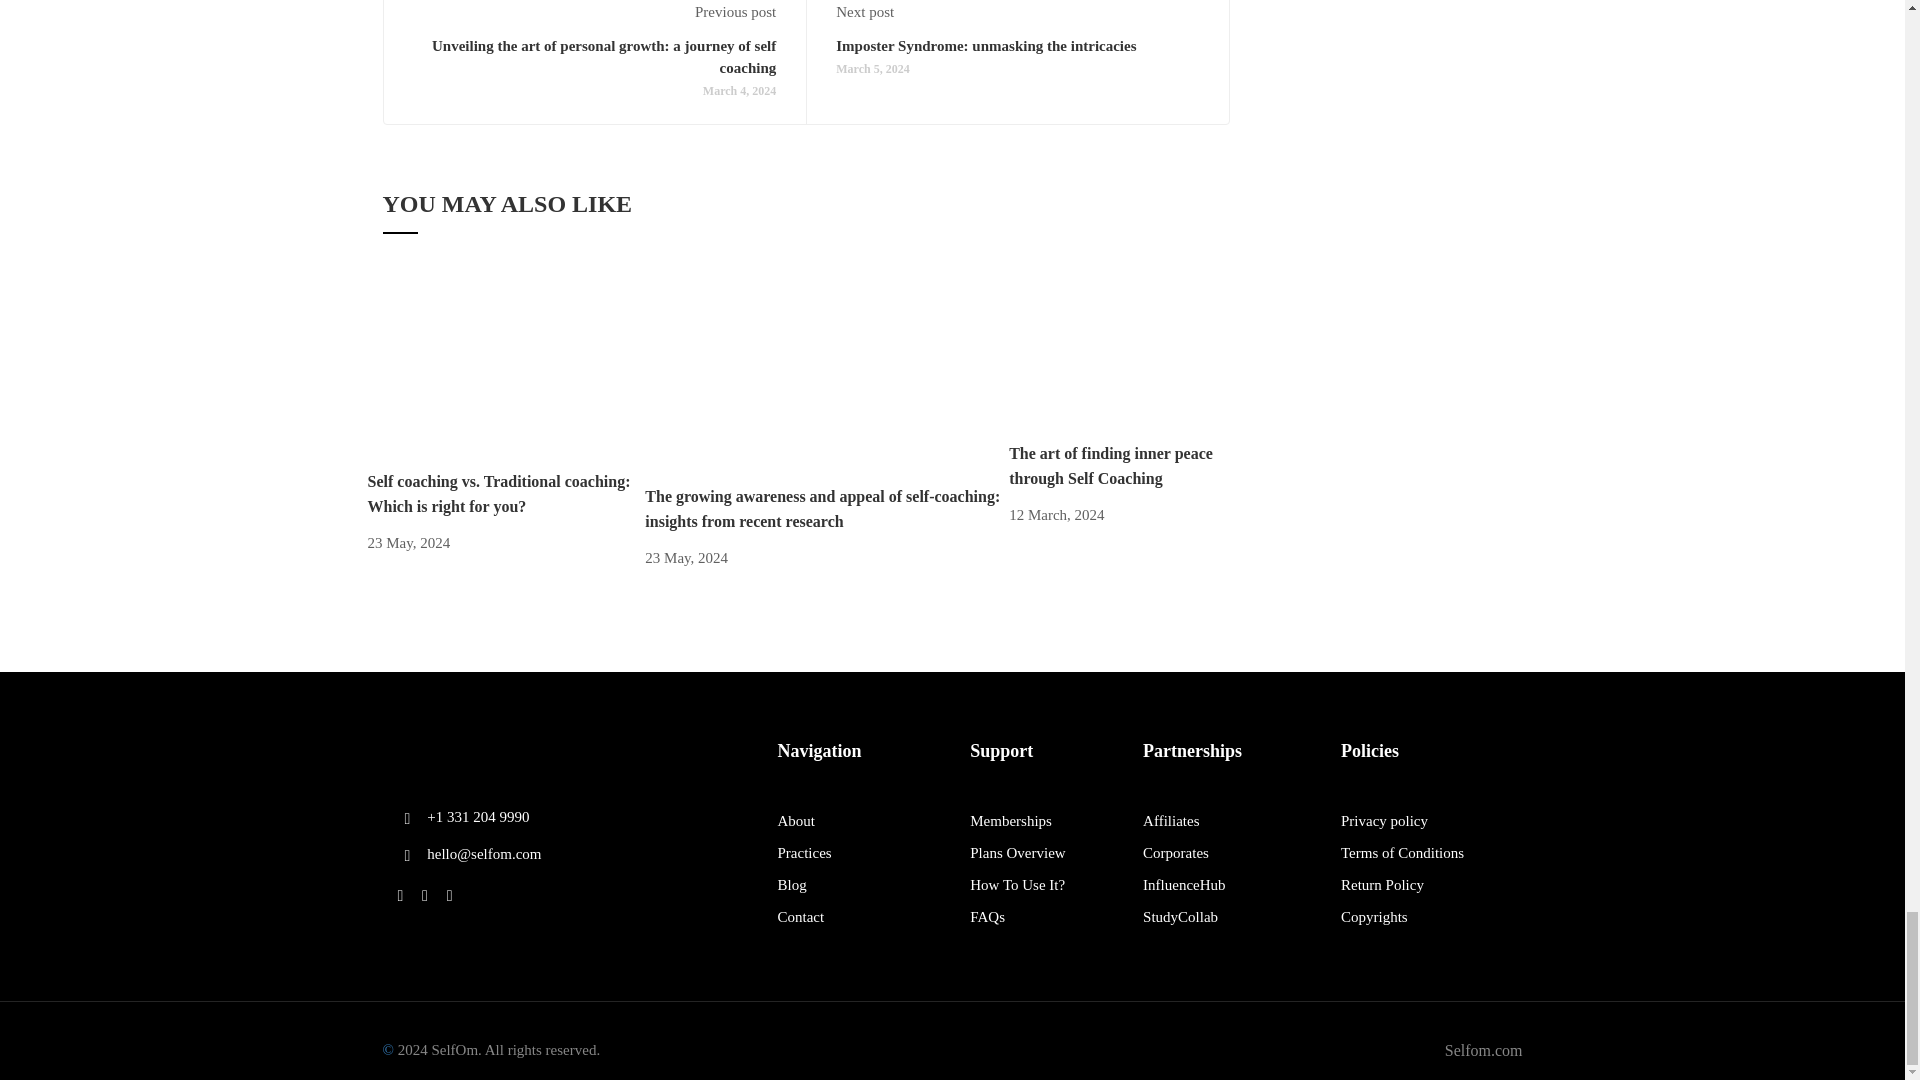  What do you see at coordinates (1126, 352) in the screenshot?
I see `Finding Inner Peace` at bounding box center [1126, 352].